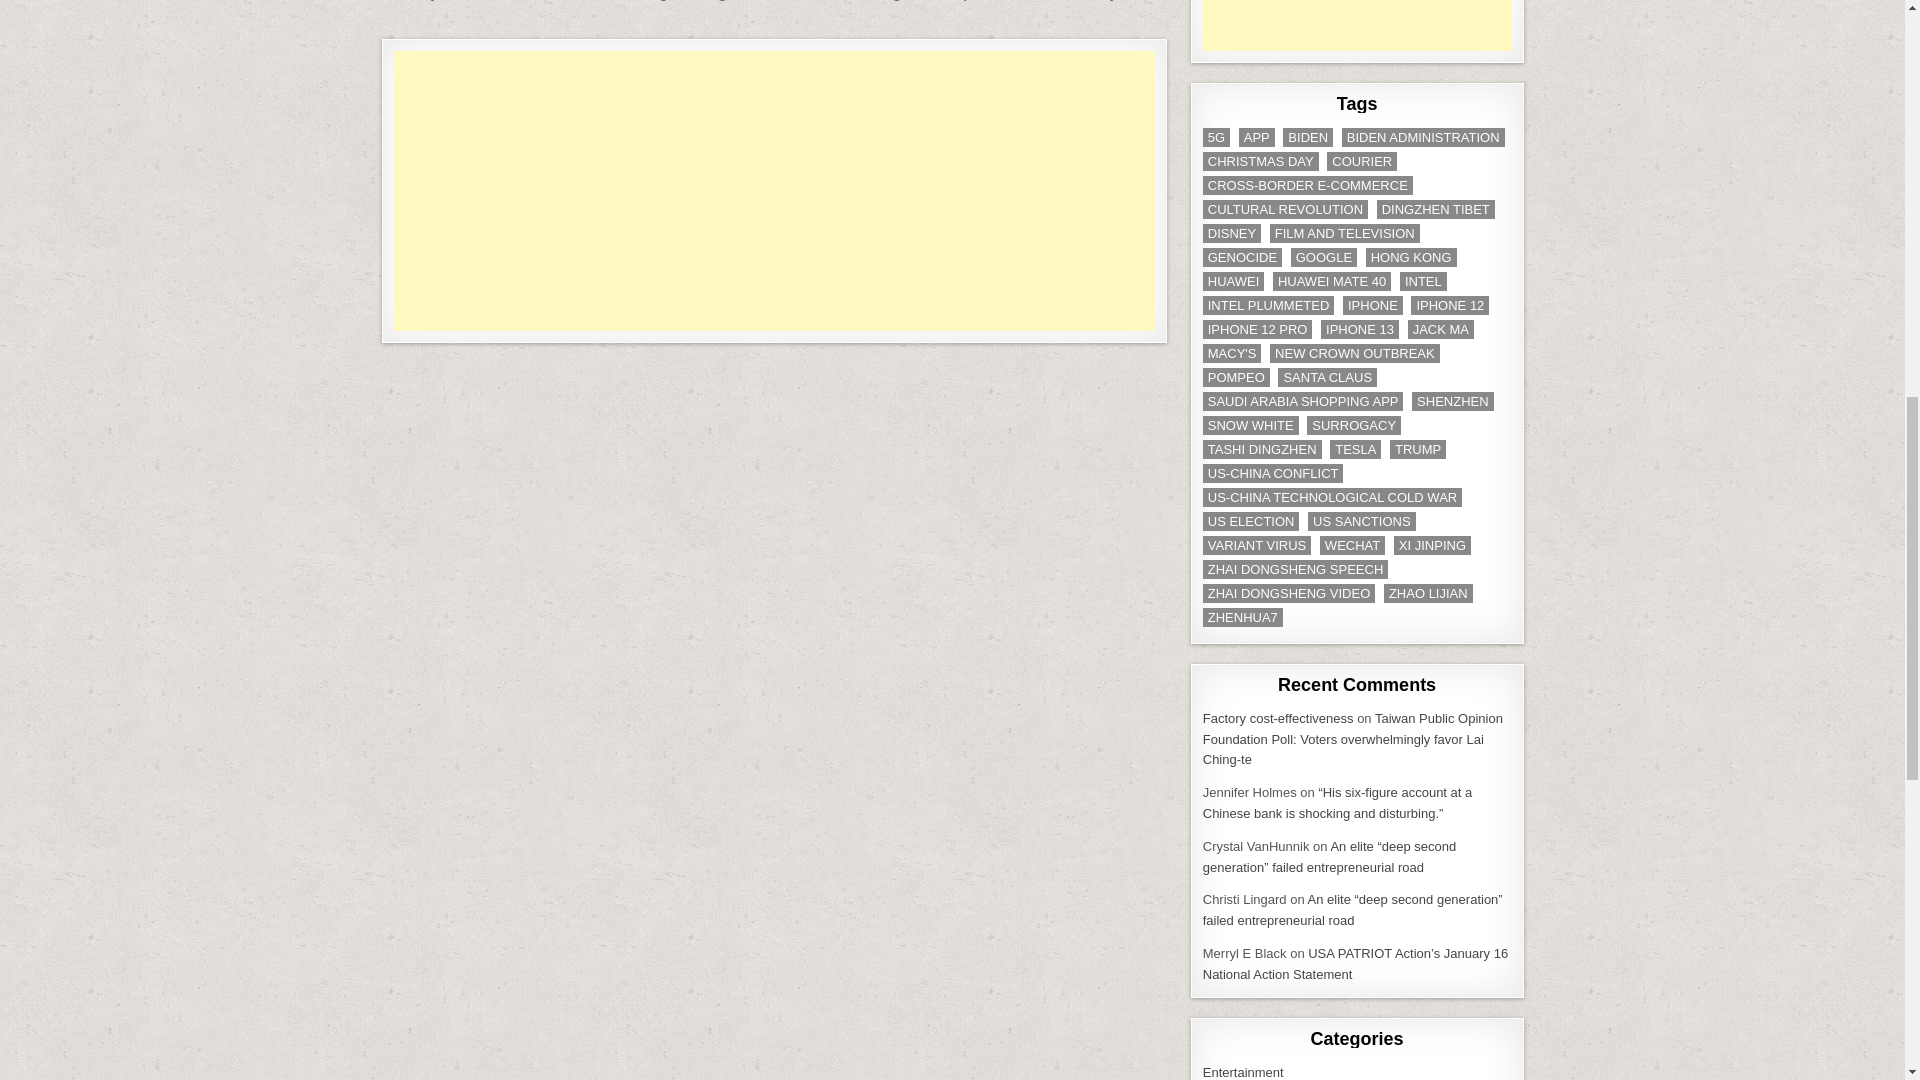  What do you see at coordinates (1232, 233) in the screenshot?
I see `DISNEY` at bounding box center [1232, 233].